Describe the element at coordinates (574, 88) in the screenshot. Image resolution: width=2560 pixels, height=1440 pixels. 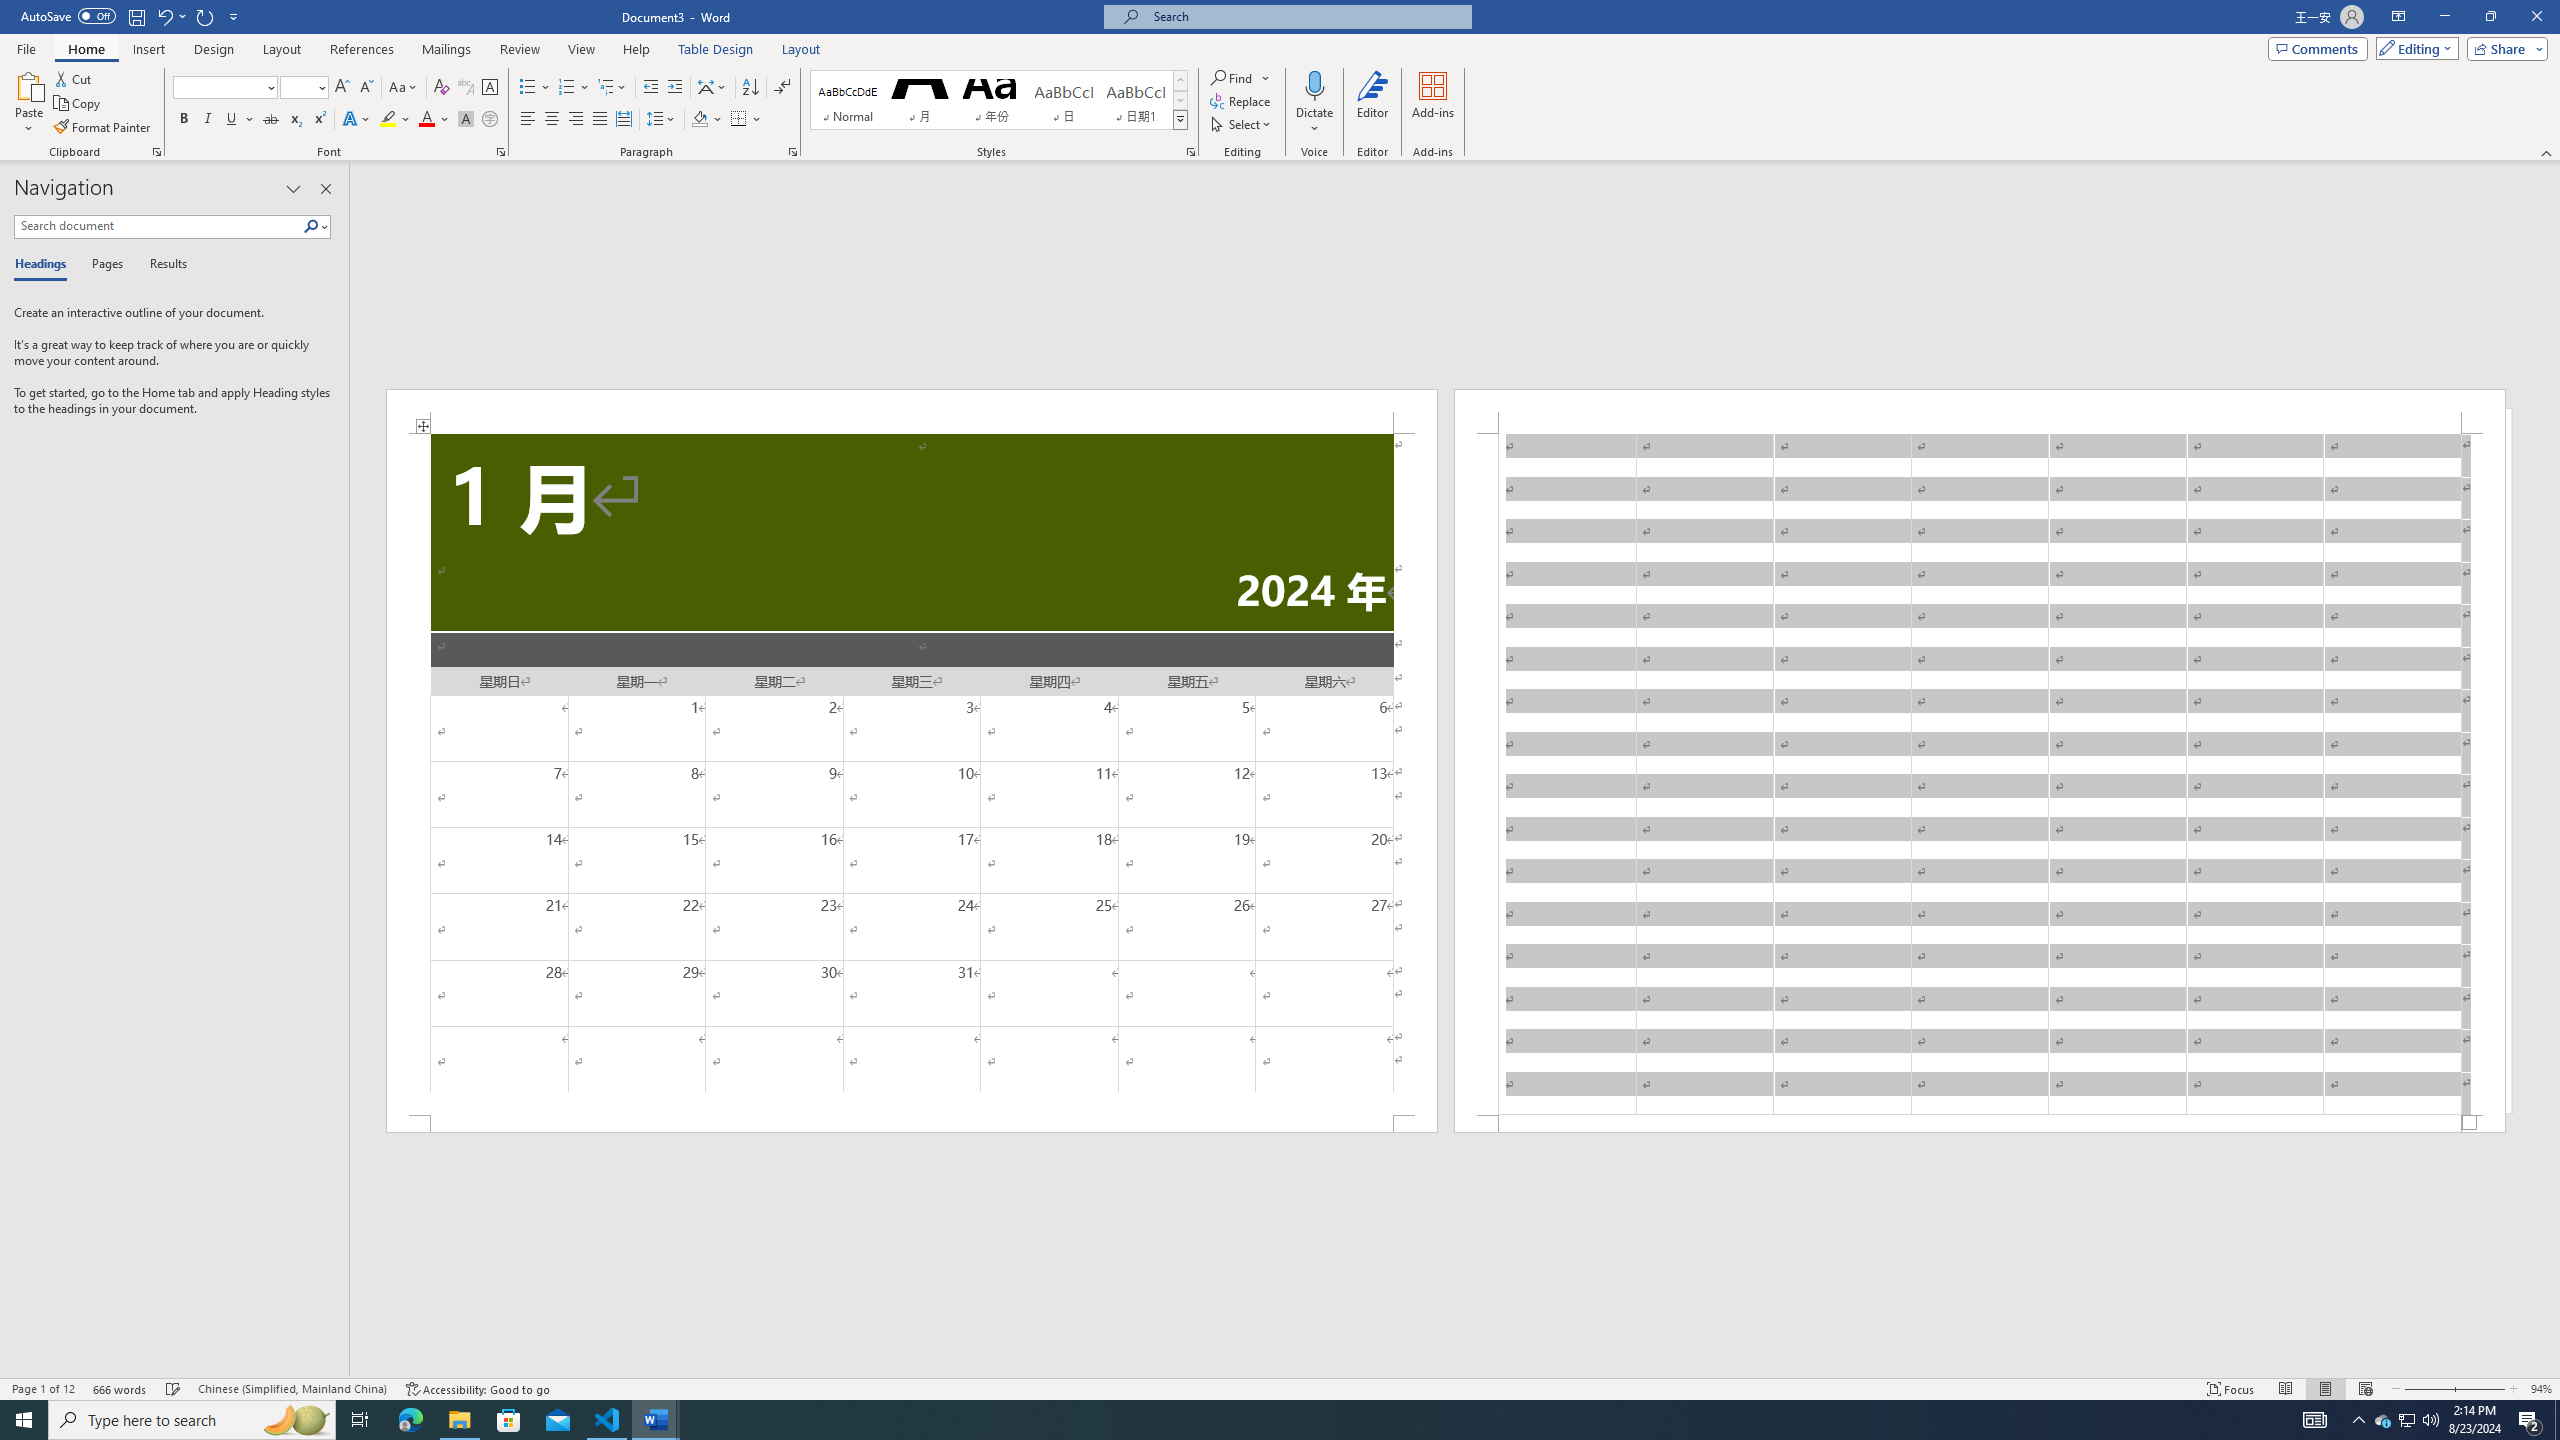
I see `Numbering` at that location.